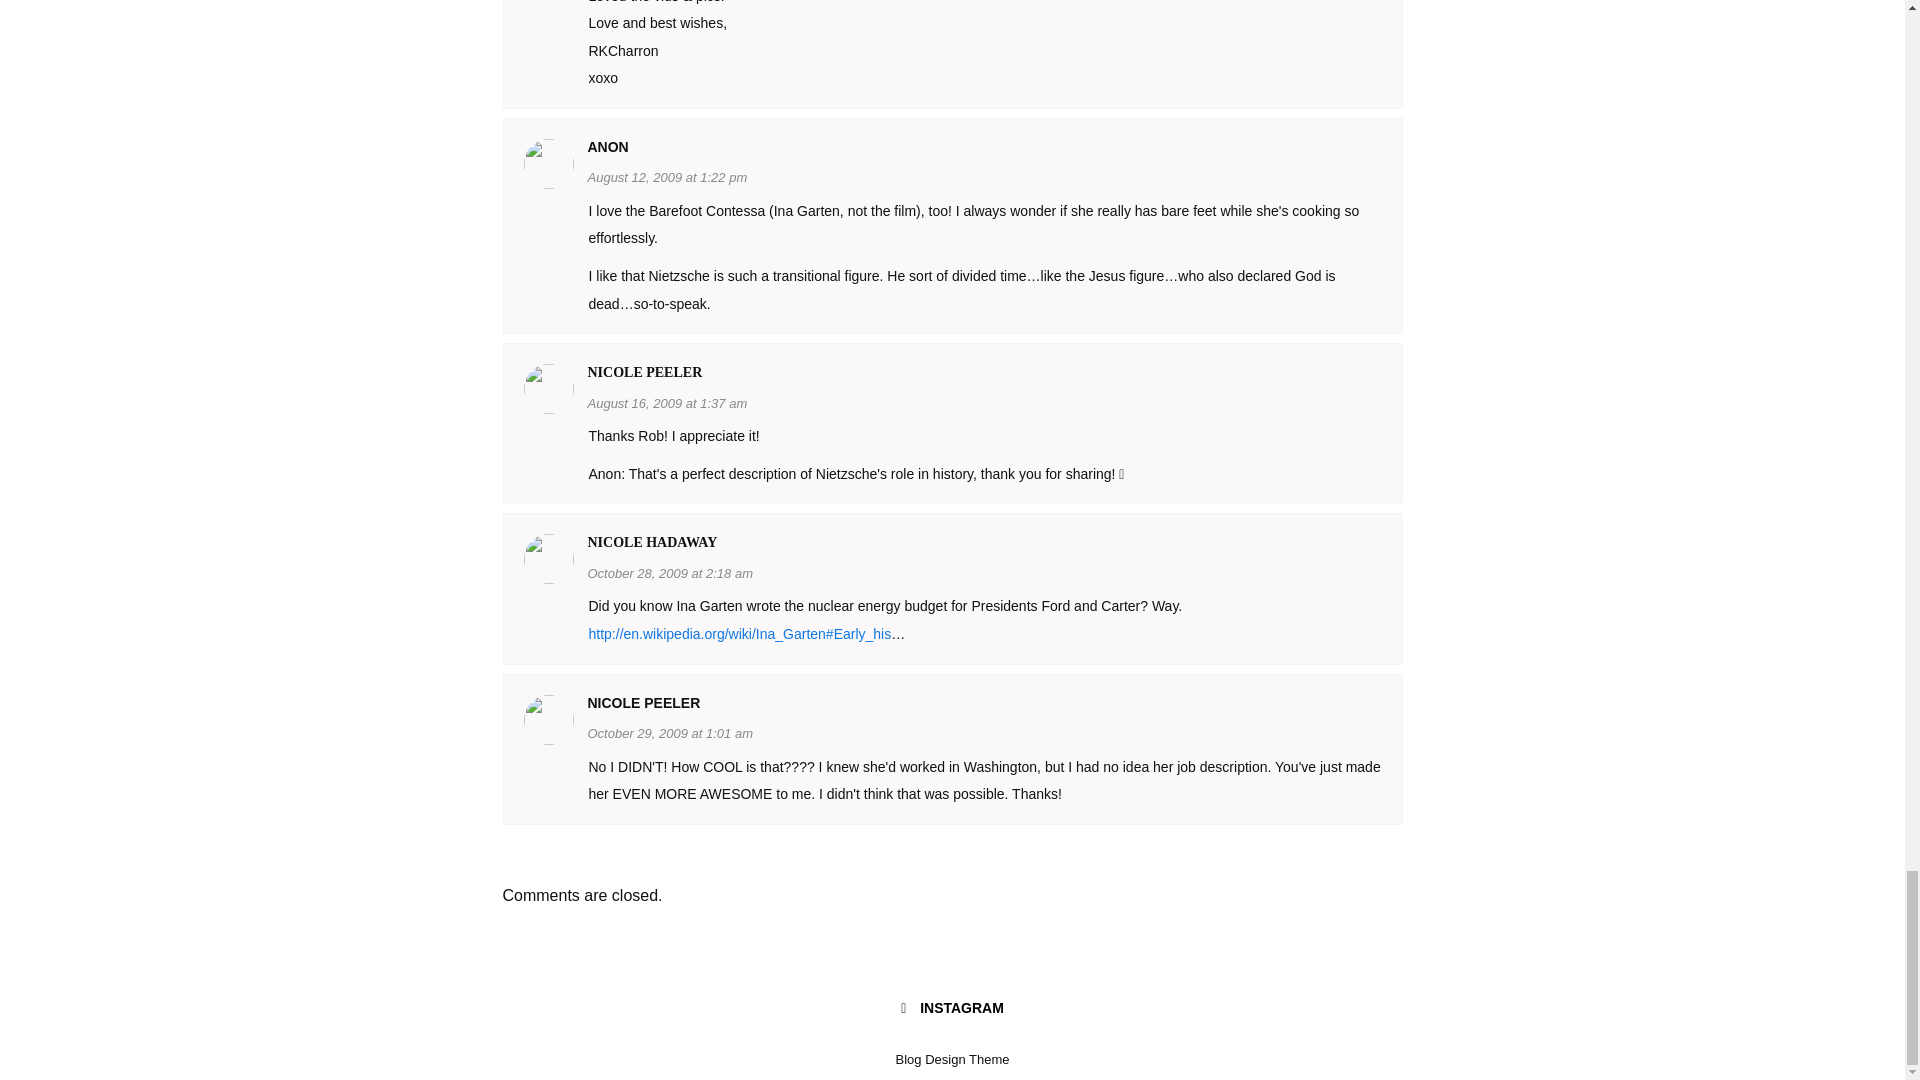 Image resolution: width=1920 pixels, height=1080 pixels. What do you see at coordinates (952, 1009) in the screenshot?
I see `Instagram` at bounding box center [952, 1009].